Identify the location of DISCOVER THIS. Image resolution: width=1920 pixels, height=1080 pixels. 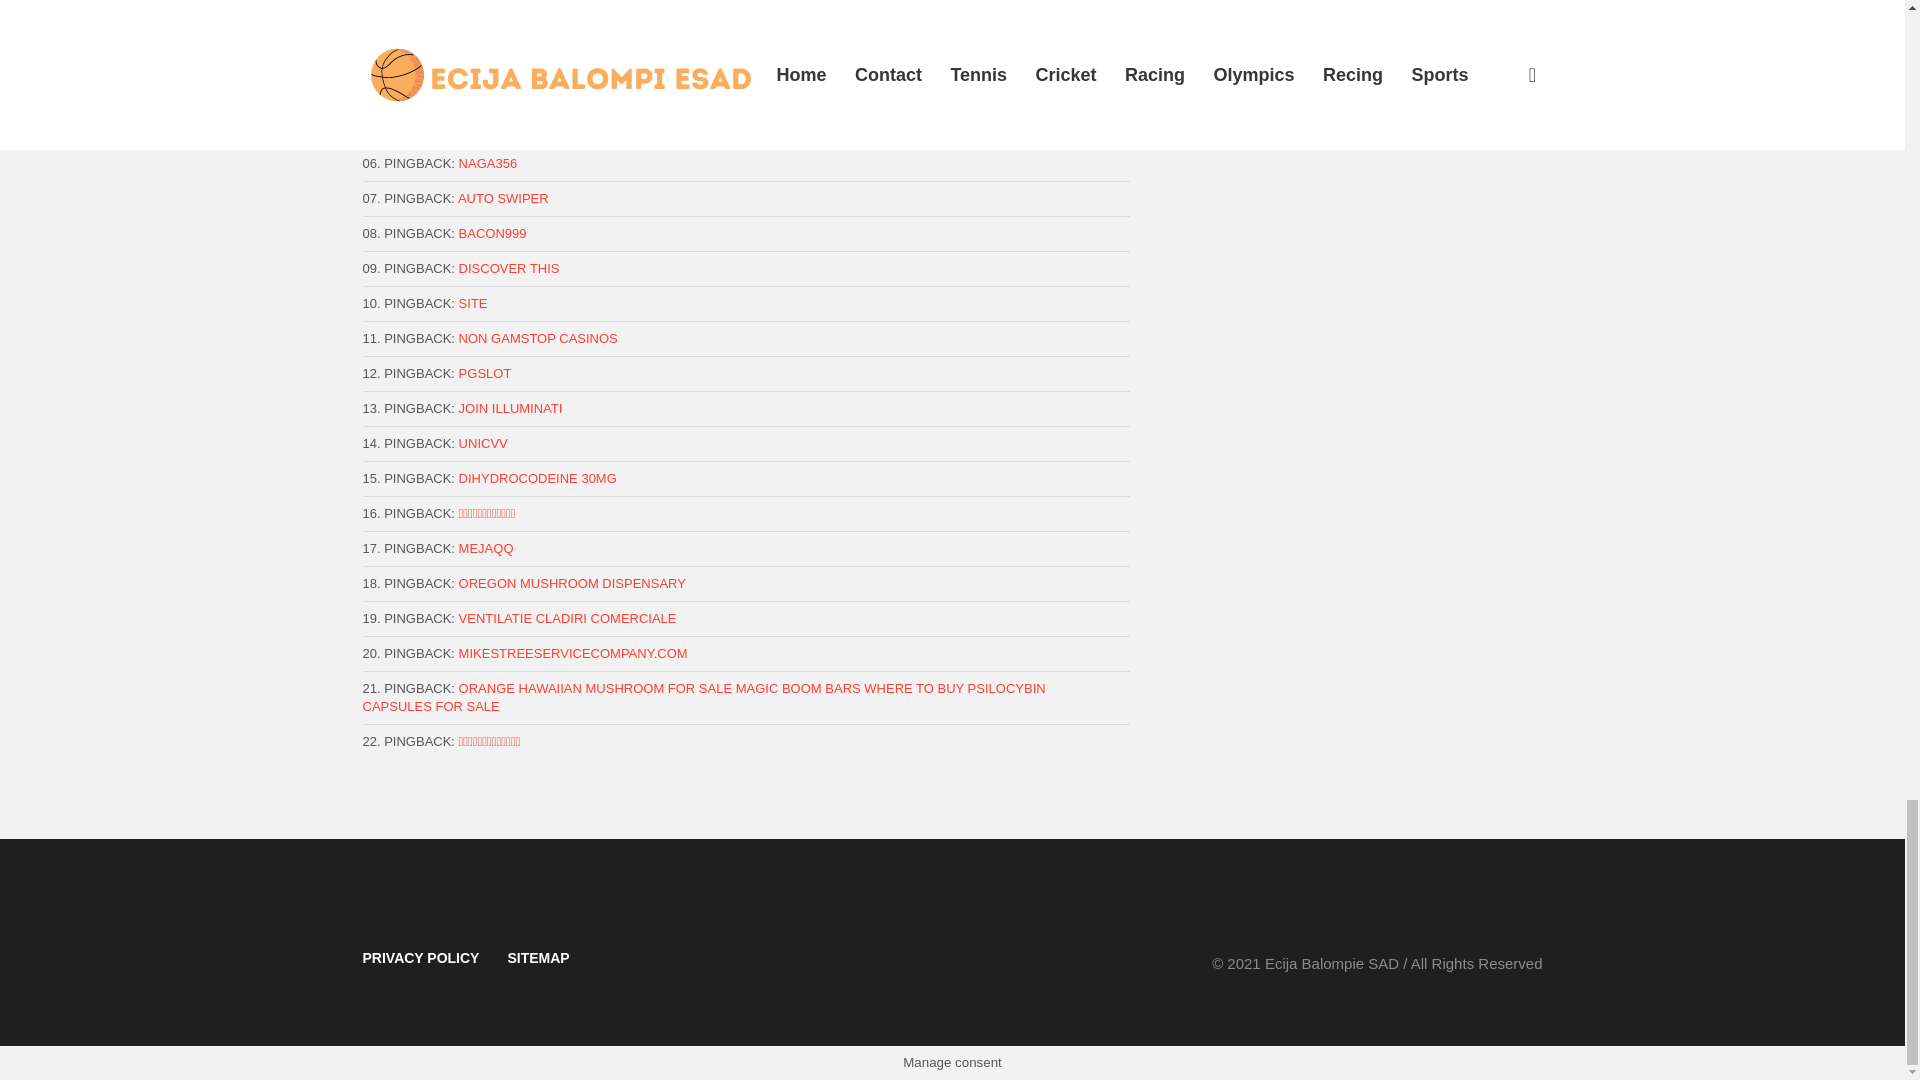
(509, 268).